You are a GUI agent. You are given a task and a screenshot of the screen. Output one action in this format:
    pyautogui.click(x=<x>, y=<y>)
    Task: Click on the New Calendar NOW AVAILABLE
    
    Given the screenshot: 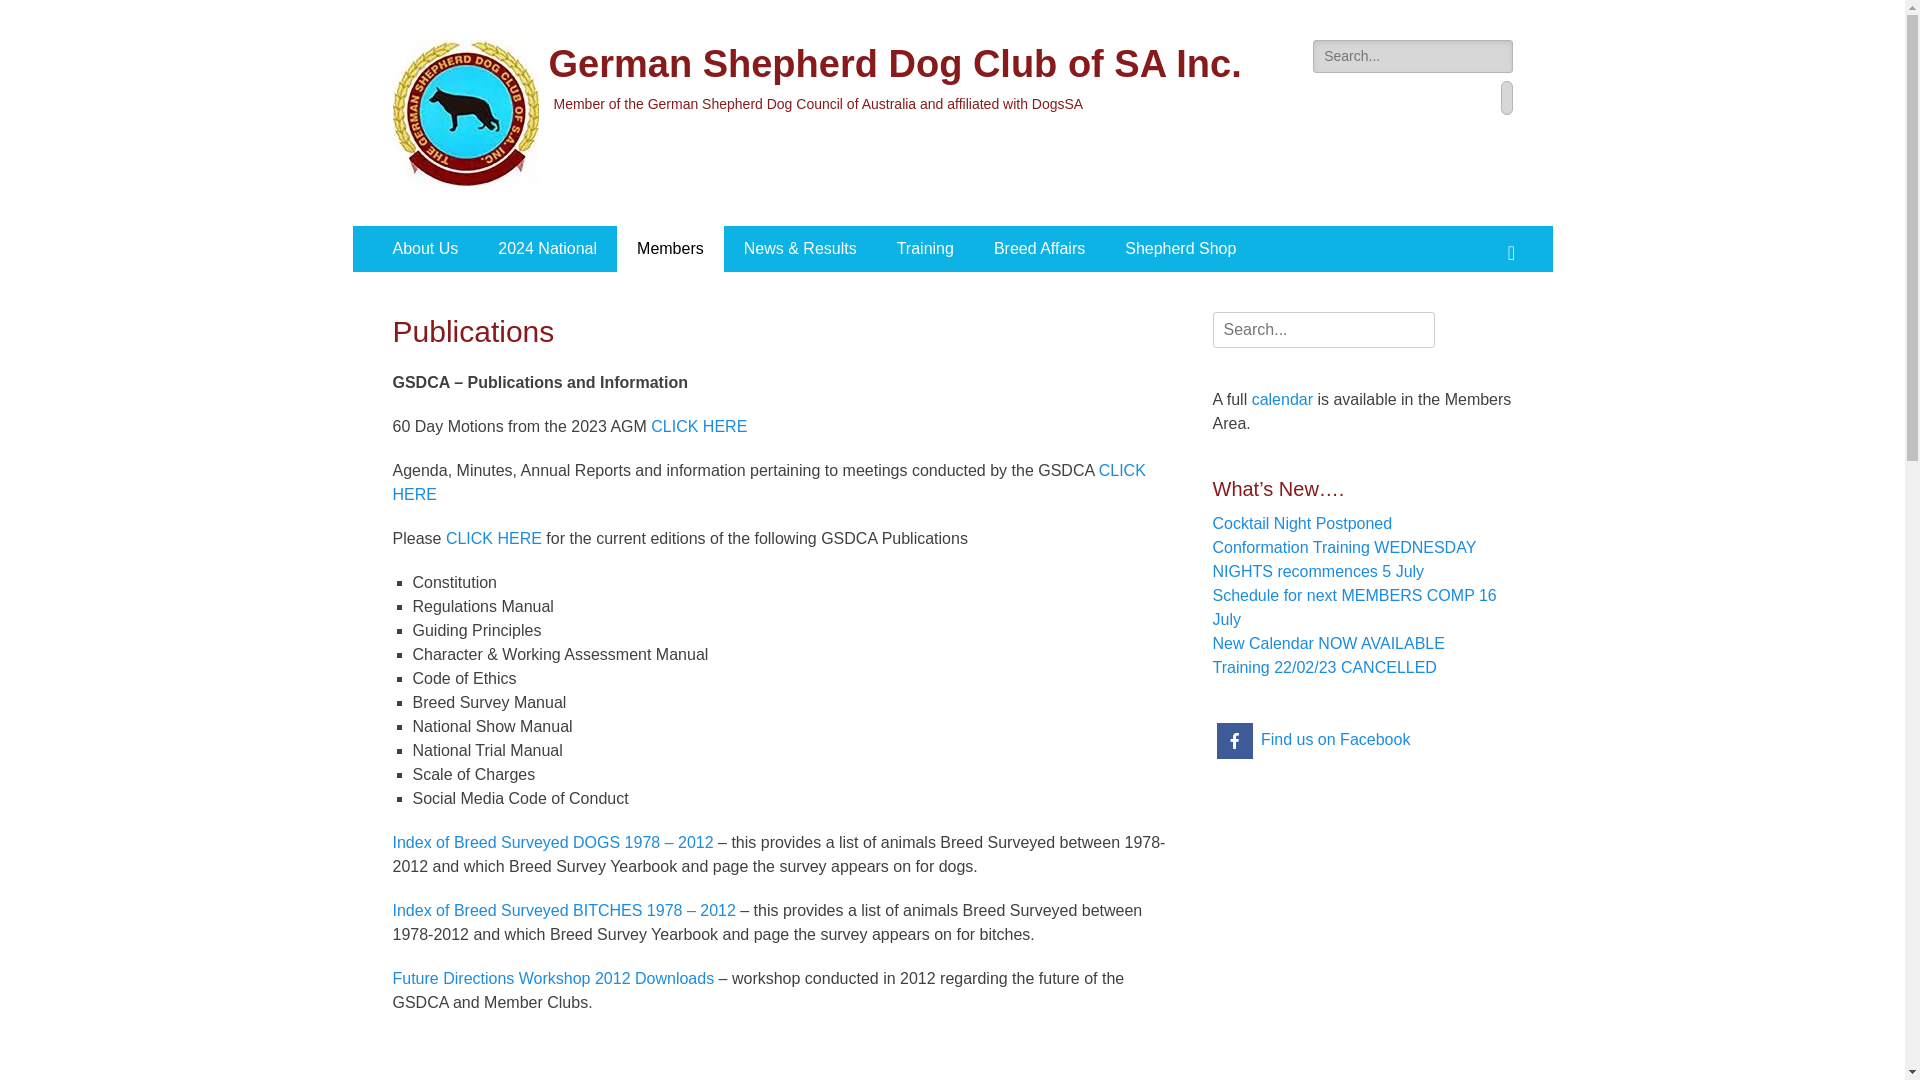 What is the action you would take?
    pyautogui.click(x=1328, y=643)
    